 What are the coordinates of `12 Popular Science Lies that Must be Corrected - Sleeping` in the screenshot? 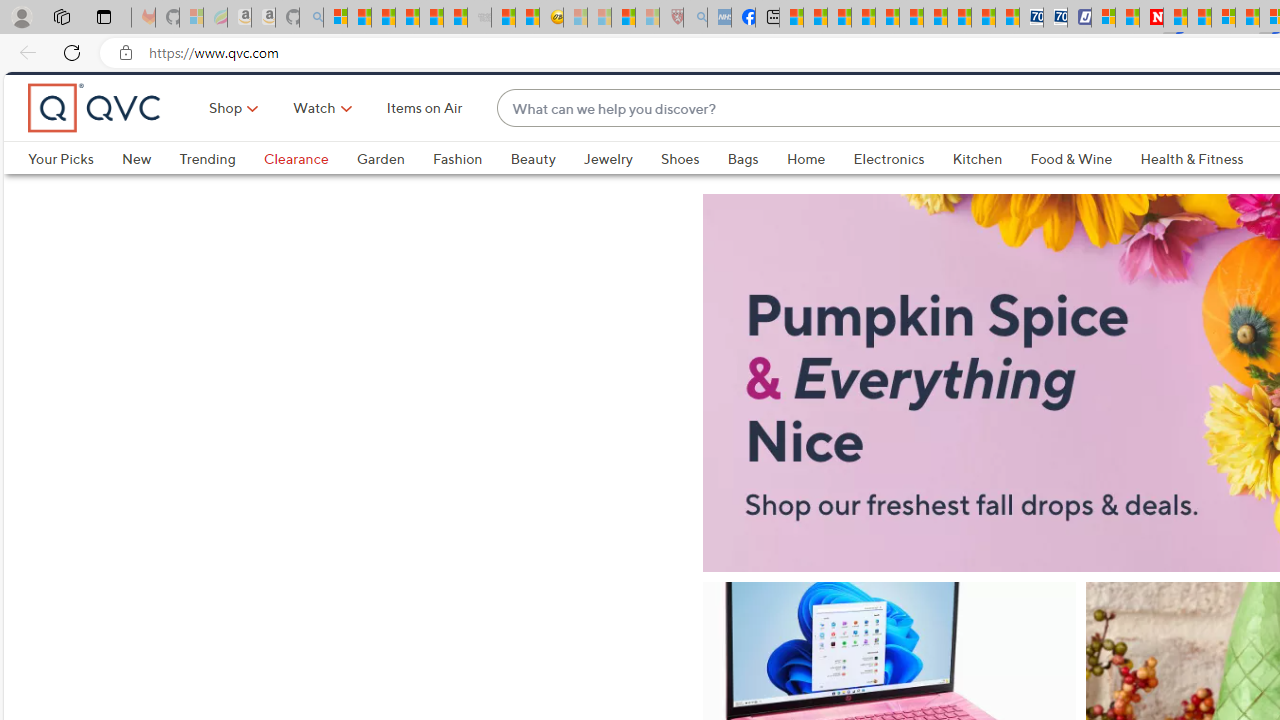 It's located at (648, 18).